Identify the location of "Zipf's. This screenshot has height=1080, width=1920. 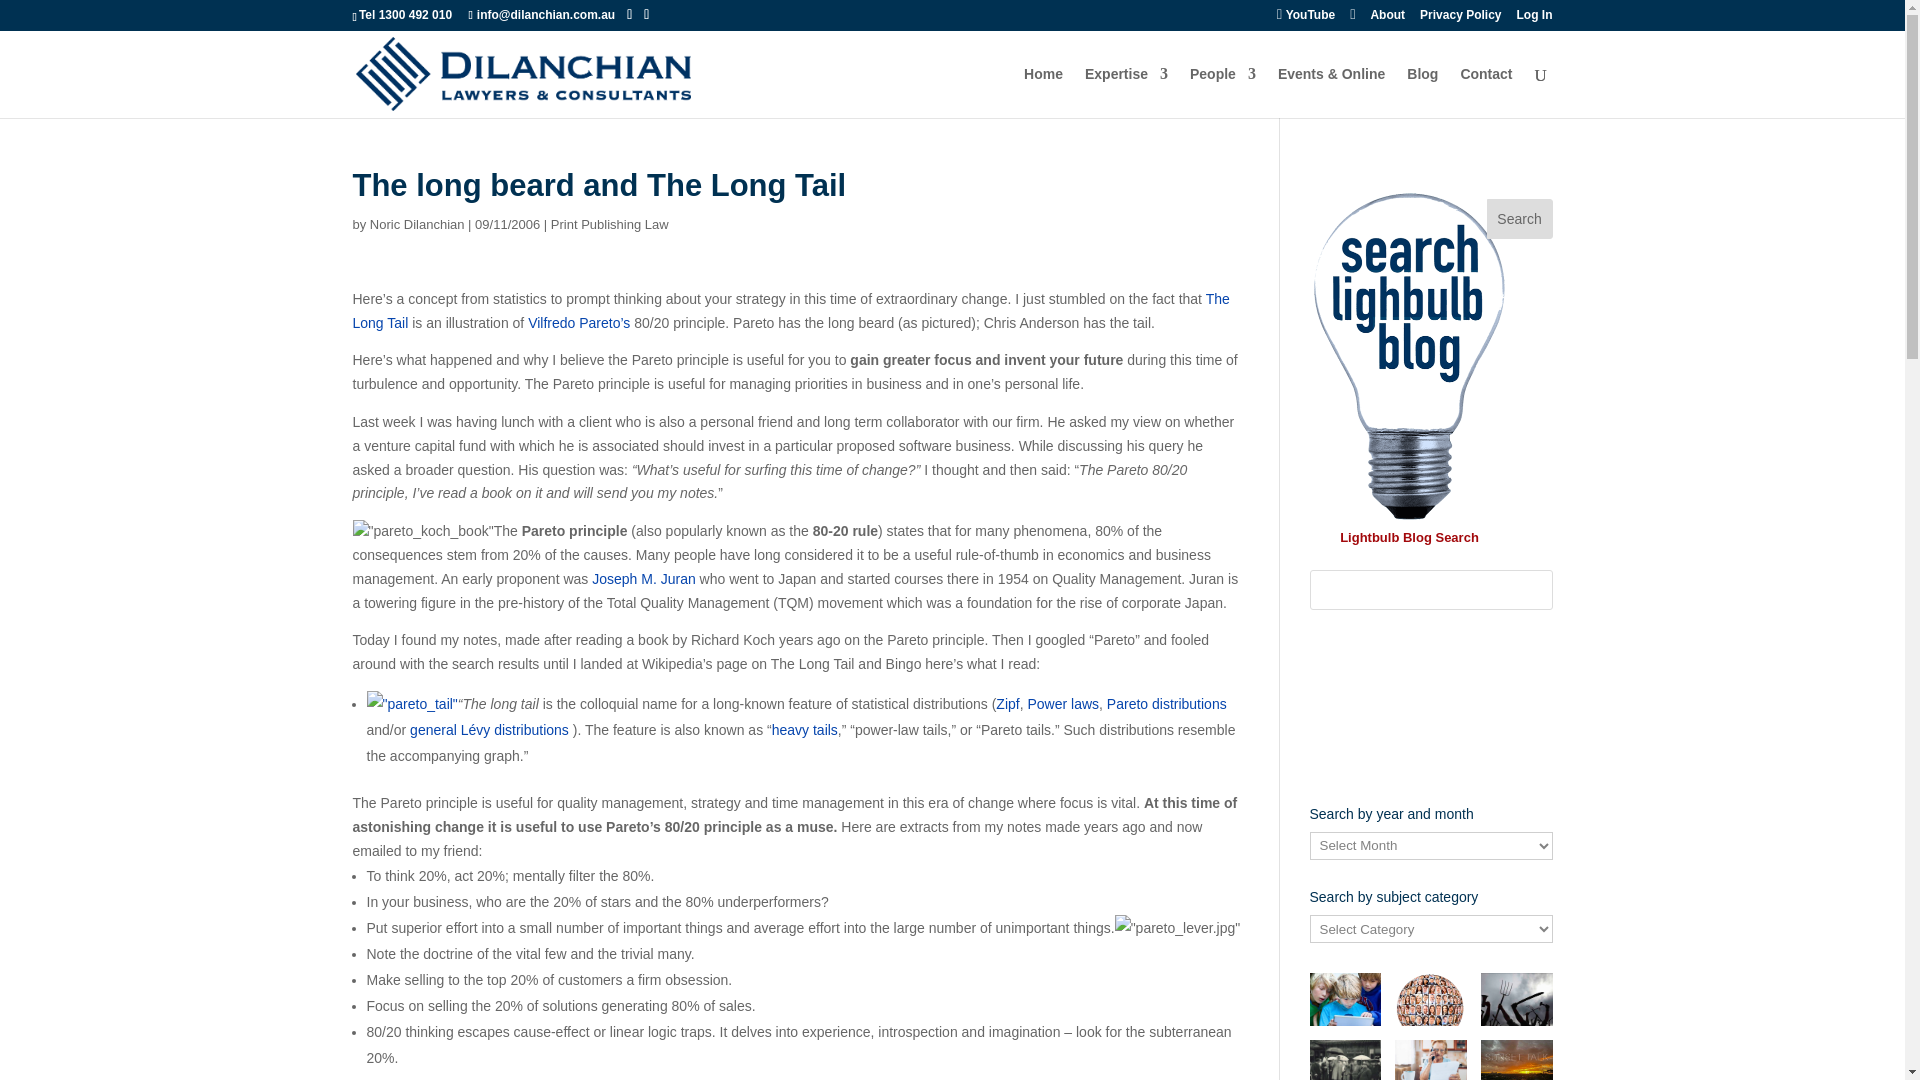
(1008, 703).